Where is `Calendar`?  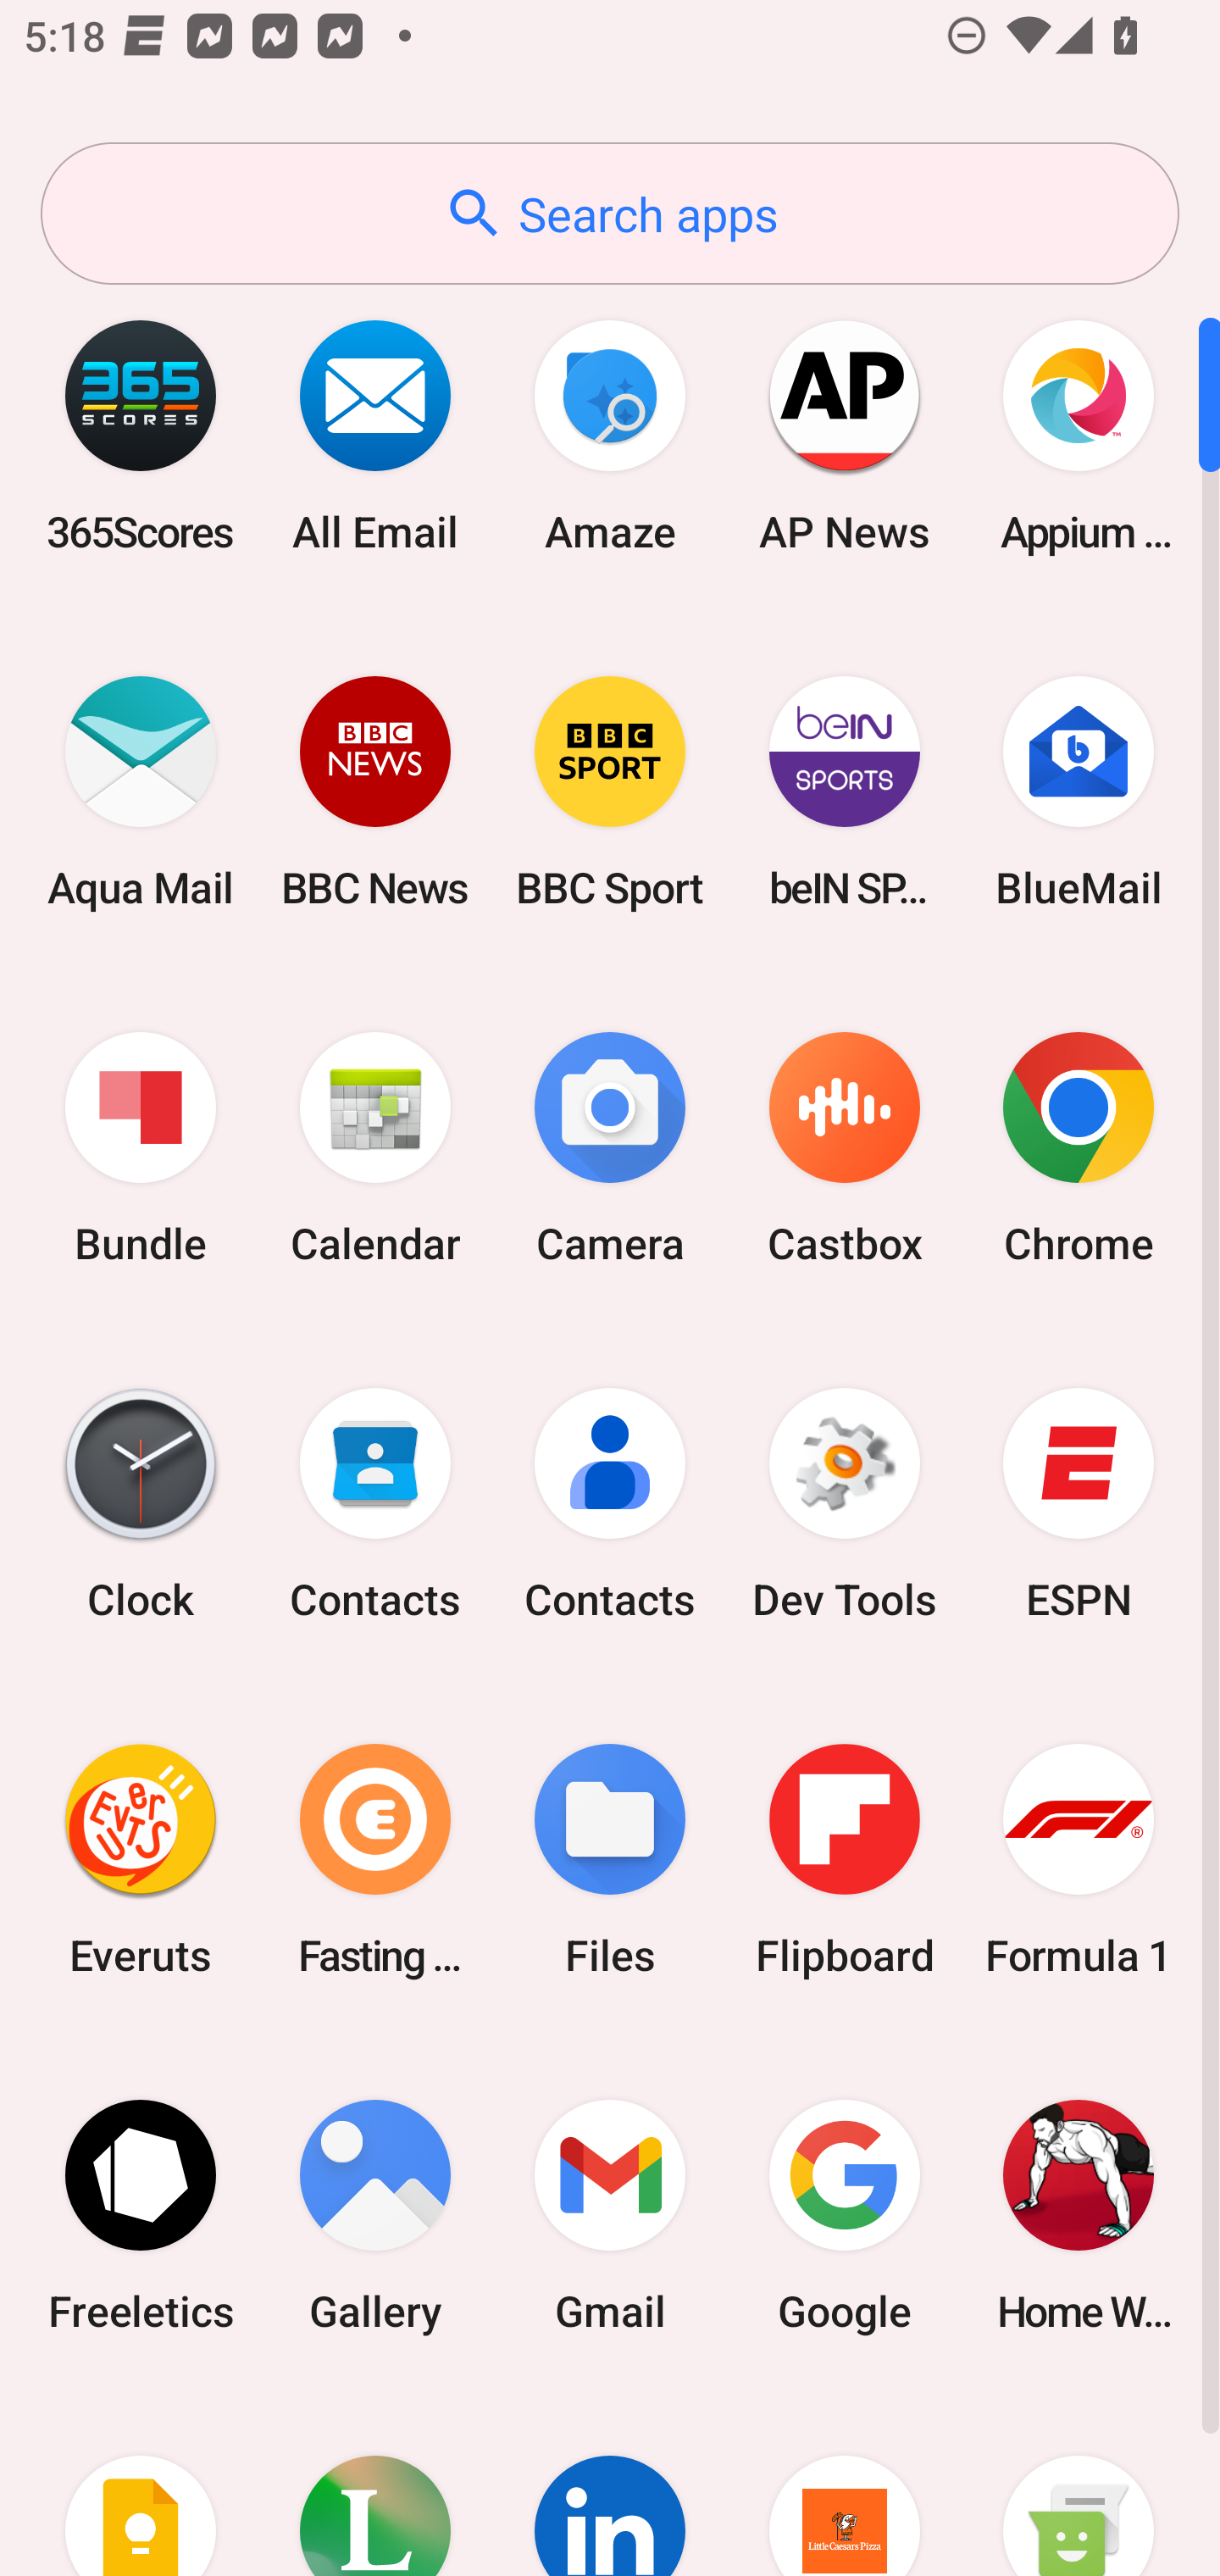
Calendar is located at coordinates (375, 1149).